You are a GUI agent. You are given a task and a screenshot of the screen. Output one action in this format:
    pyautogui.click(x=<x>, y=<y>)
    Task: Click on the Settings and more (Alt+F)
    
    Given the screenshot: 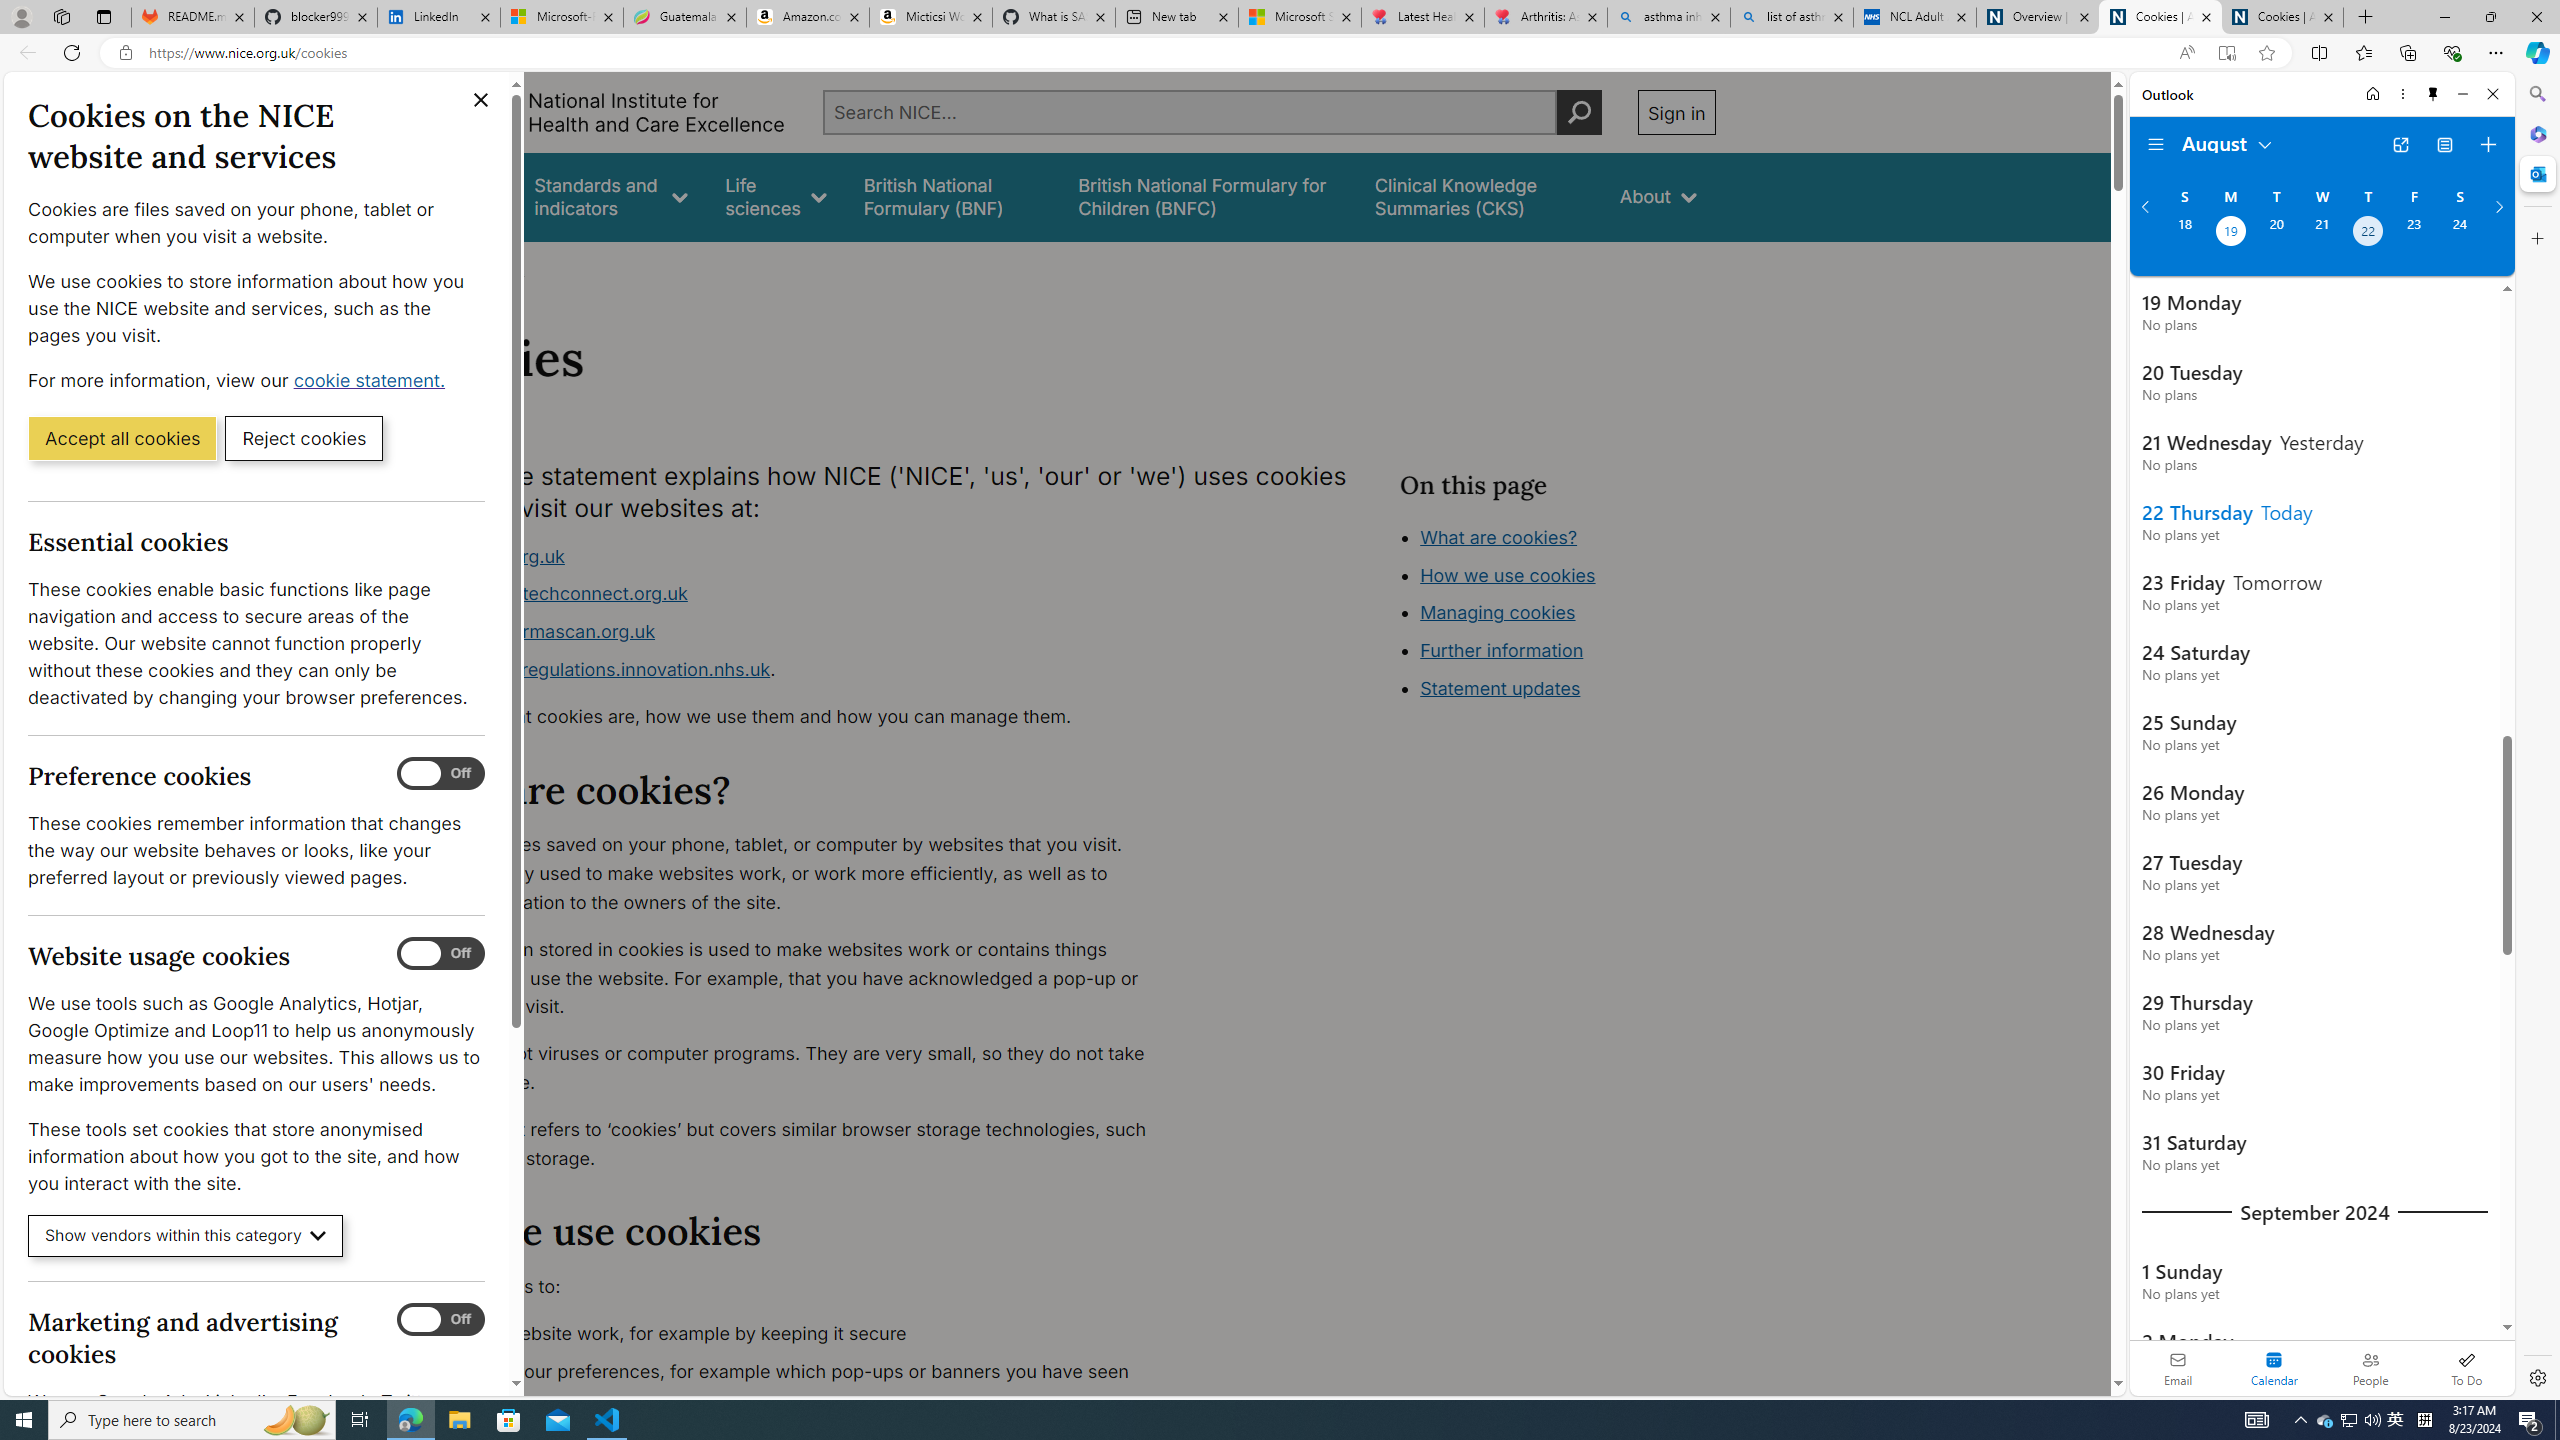 What is the action you would take?
    pyautogui.click(x=2496, y=52)
    